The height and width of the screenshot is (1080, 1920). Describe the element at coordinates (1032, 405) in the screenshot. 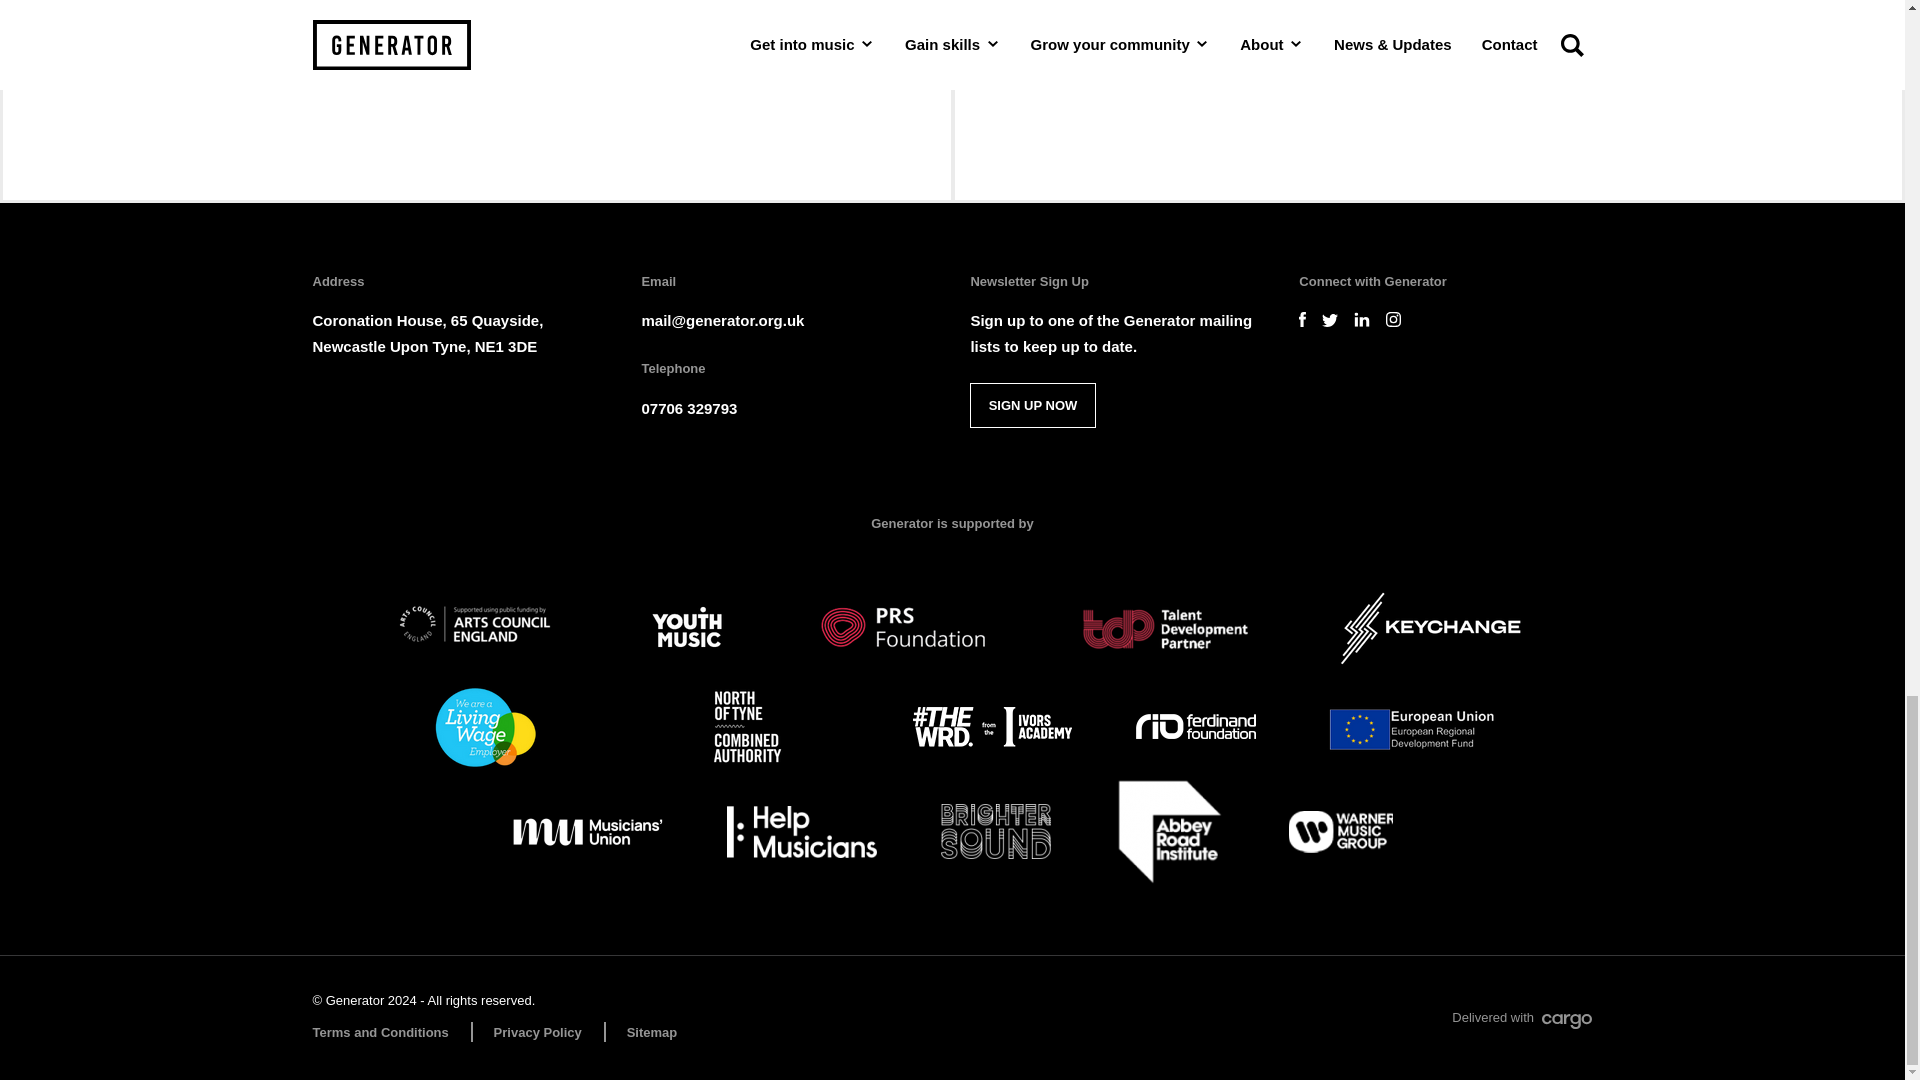

I see `Sign up to receive Generator updates` at that location.